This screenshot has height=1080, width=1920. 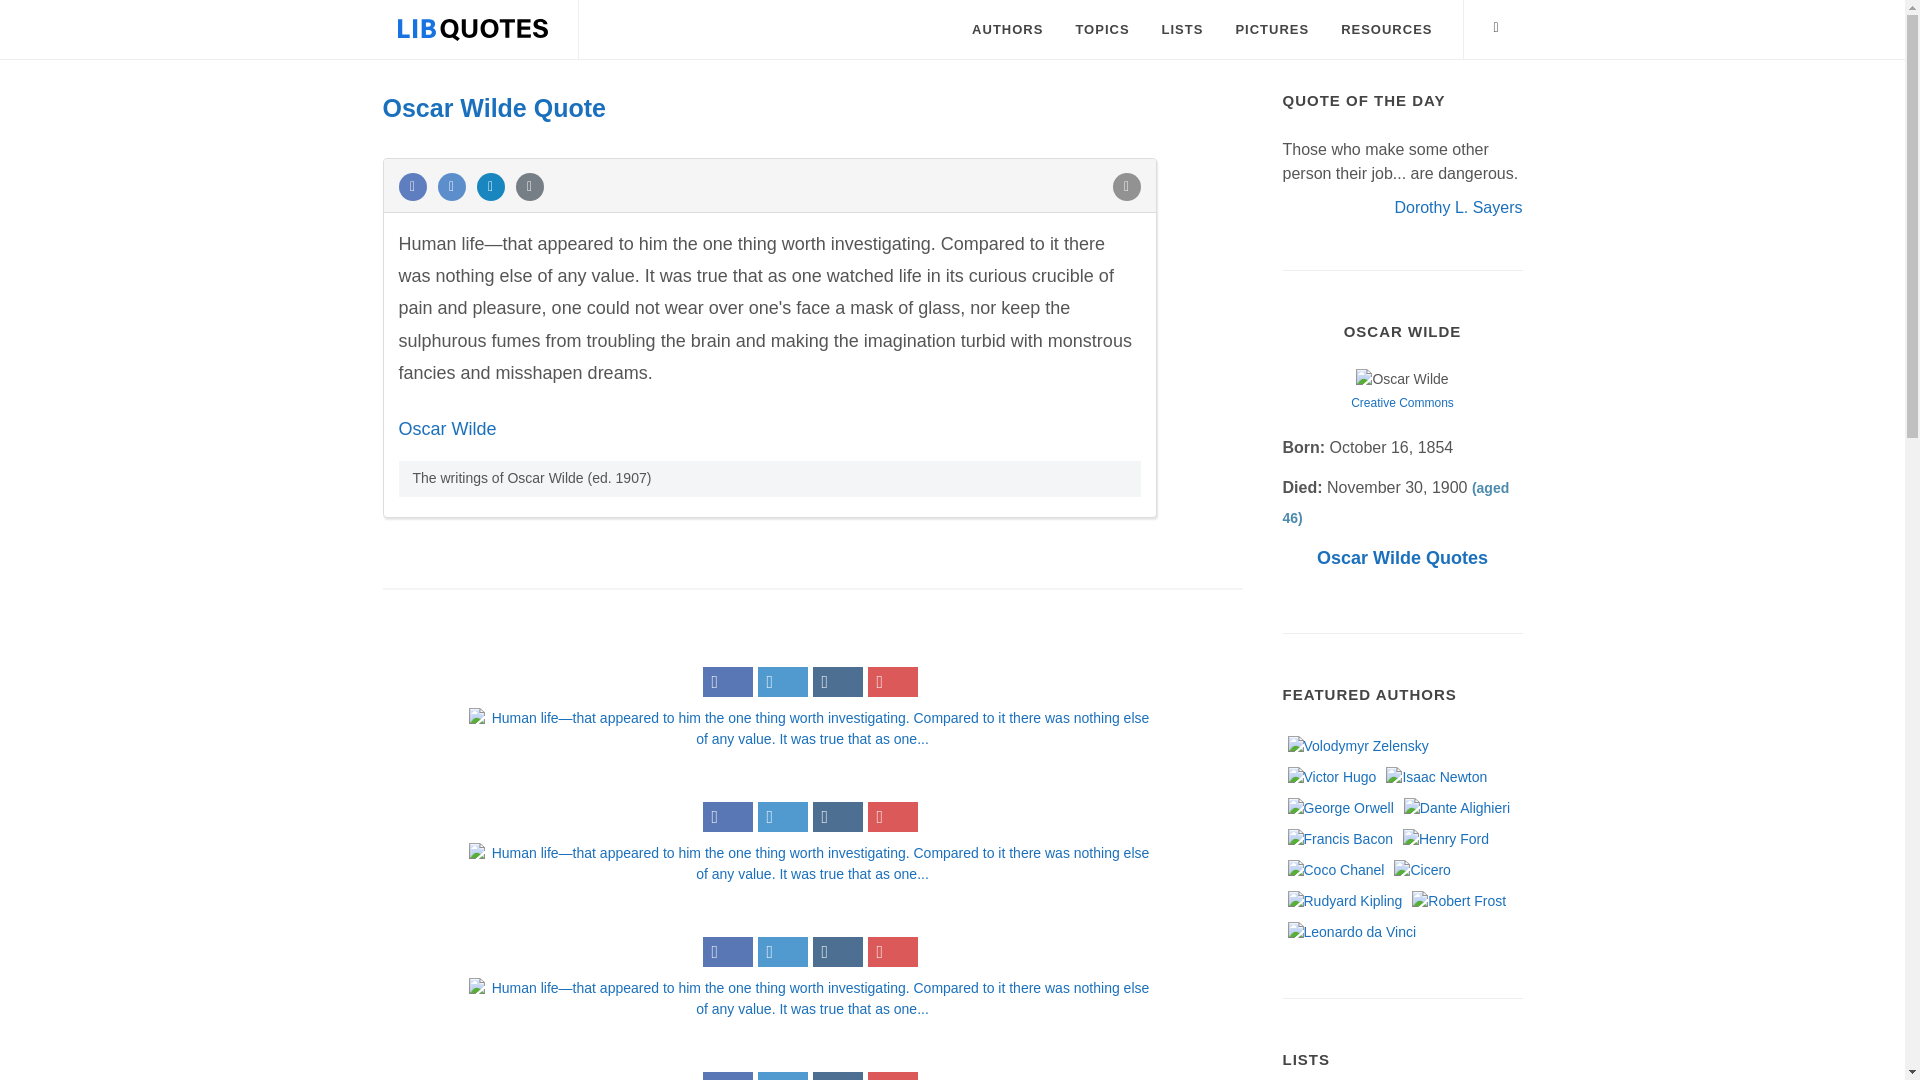 What do you see at coordinates (1182, 30) in the screenshot?
I see `LISTS` at bounding box center [1182, 30].